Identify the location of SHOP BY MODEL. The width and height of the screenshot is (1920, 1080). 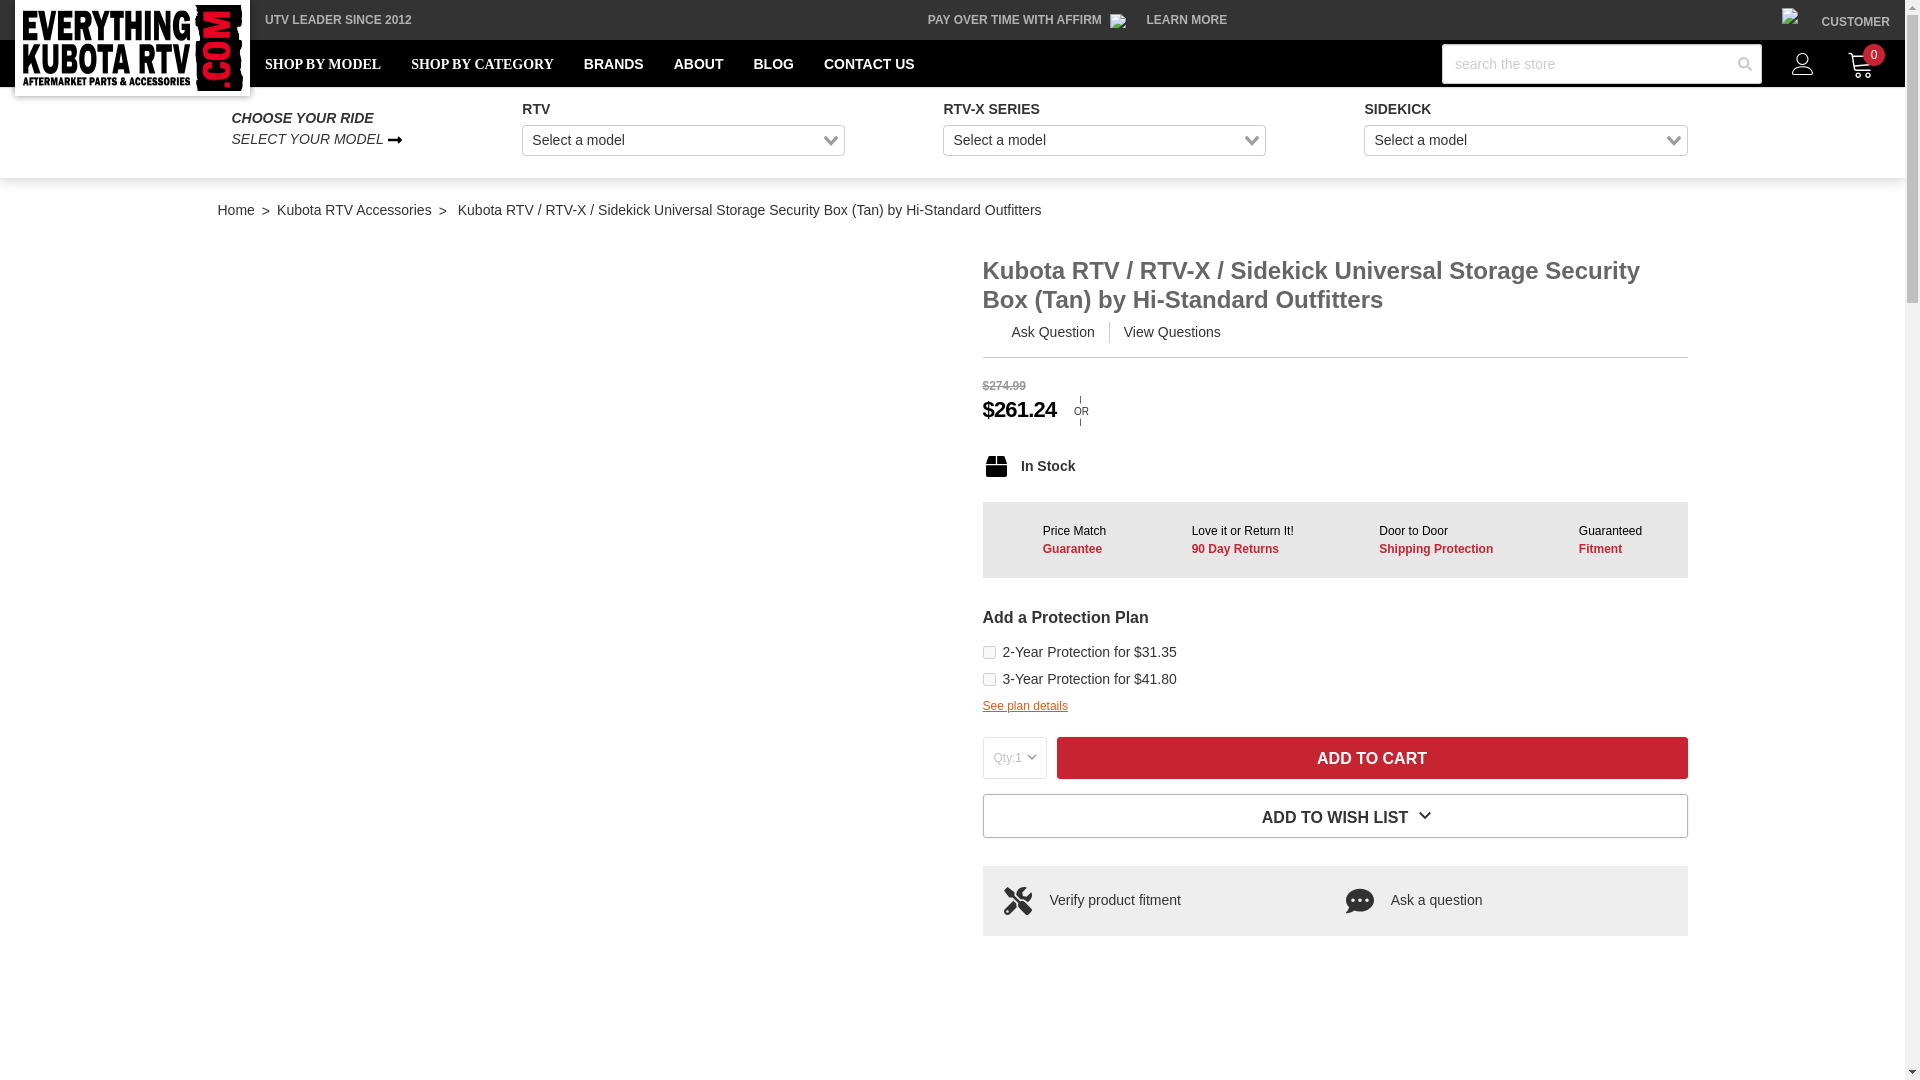
(322, 64).